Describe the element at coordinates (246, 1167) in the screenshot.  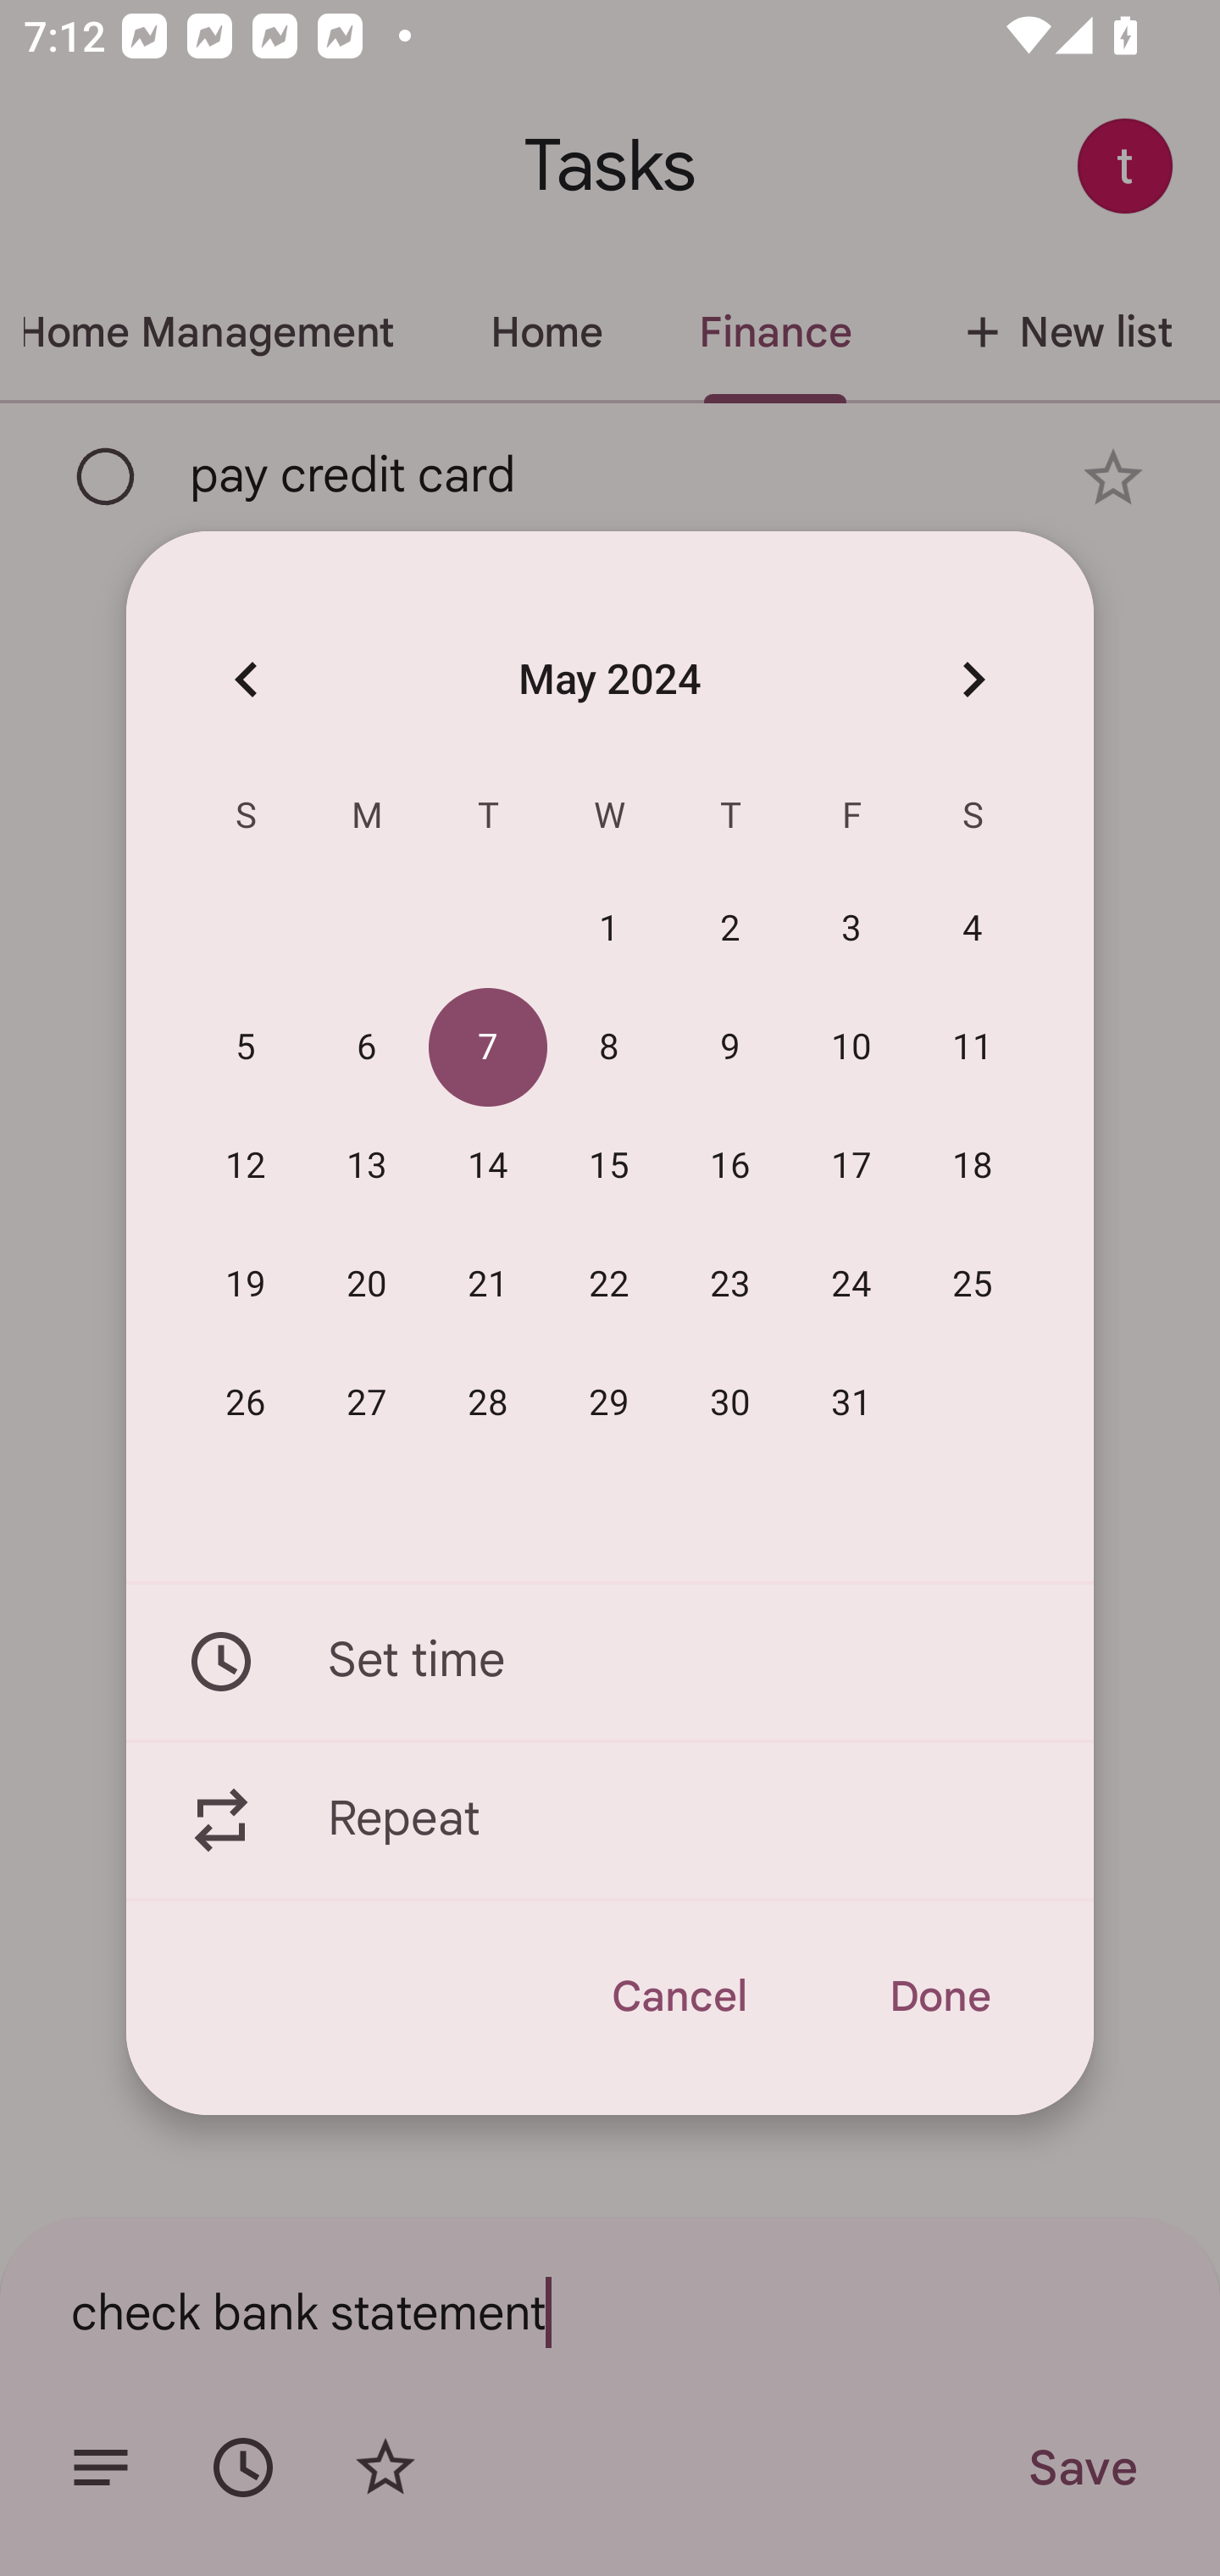
I see `12 12 May 2024` at that location.